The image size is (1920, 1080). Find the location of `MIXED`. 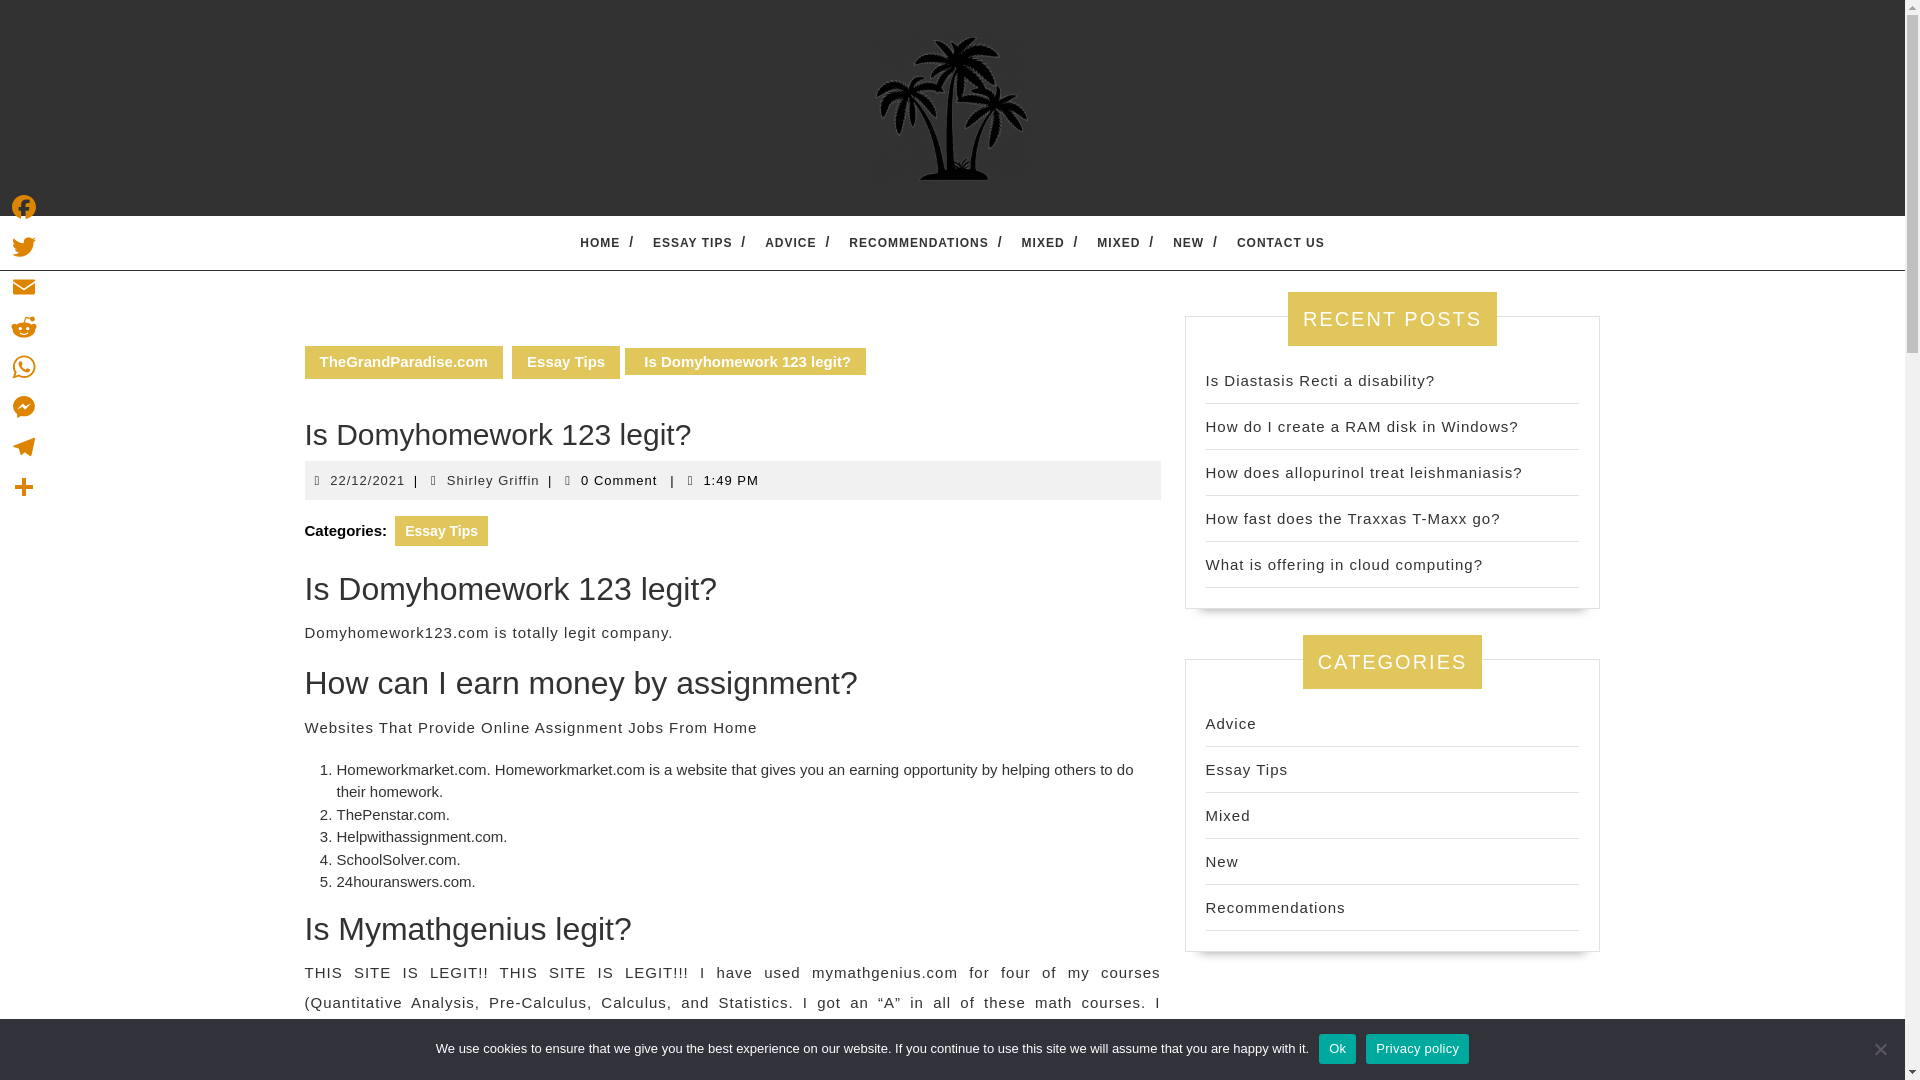

MIXED is located at coordinates (1118, 243).